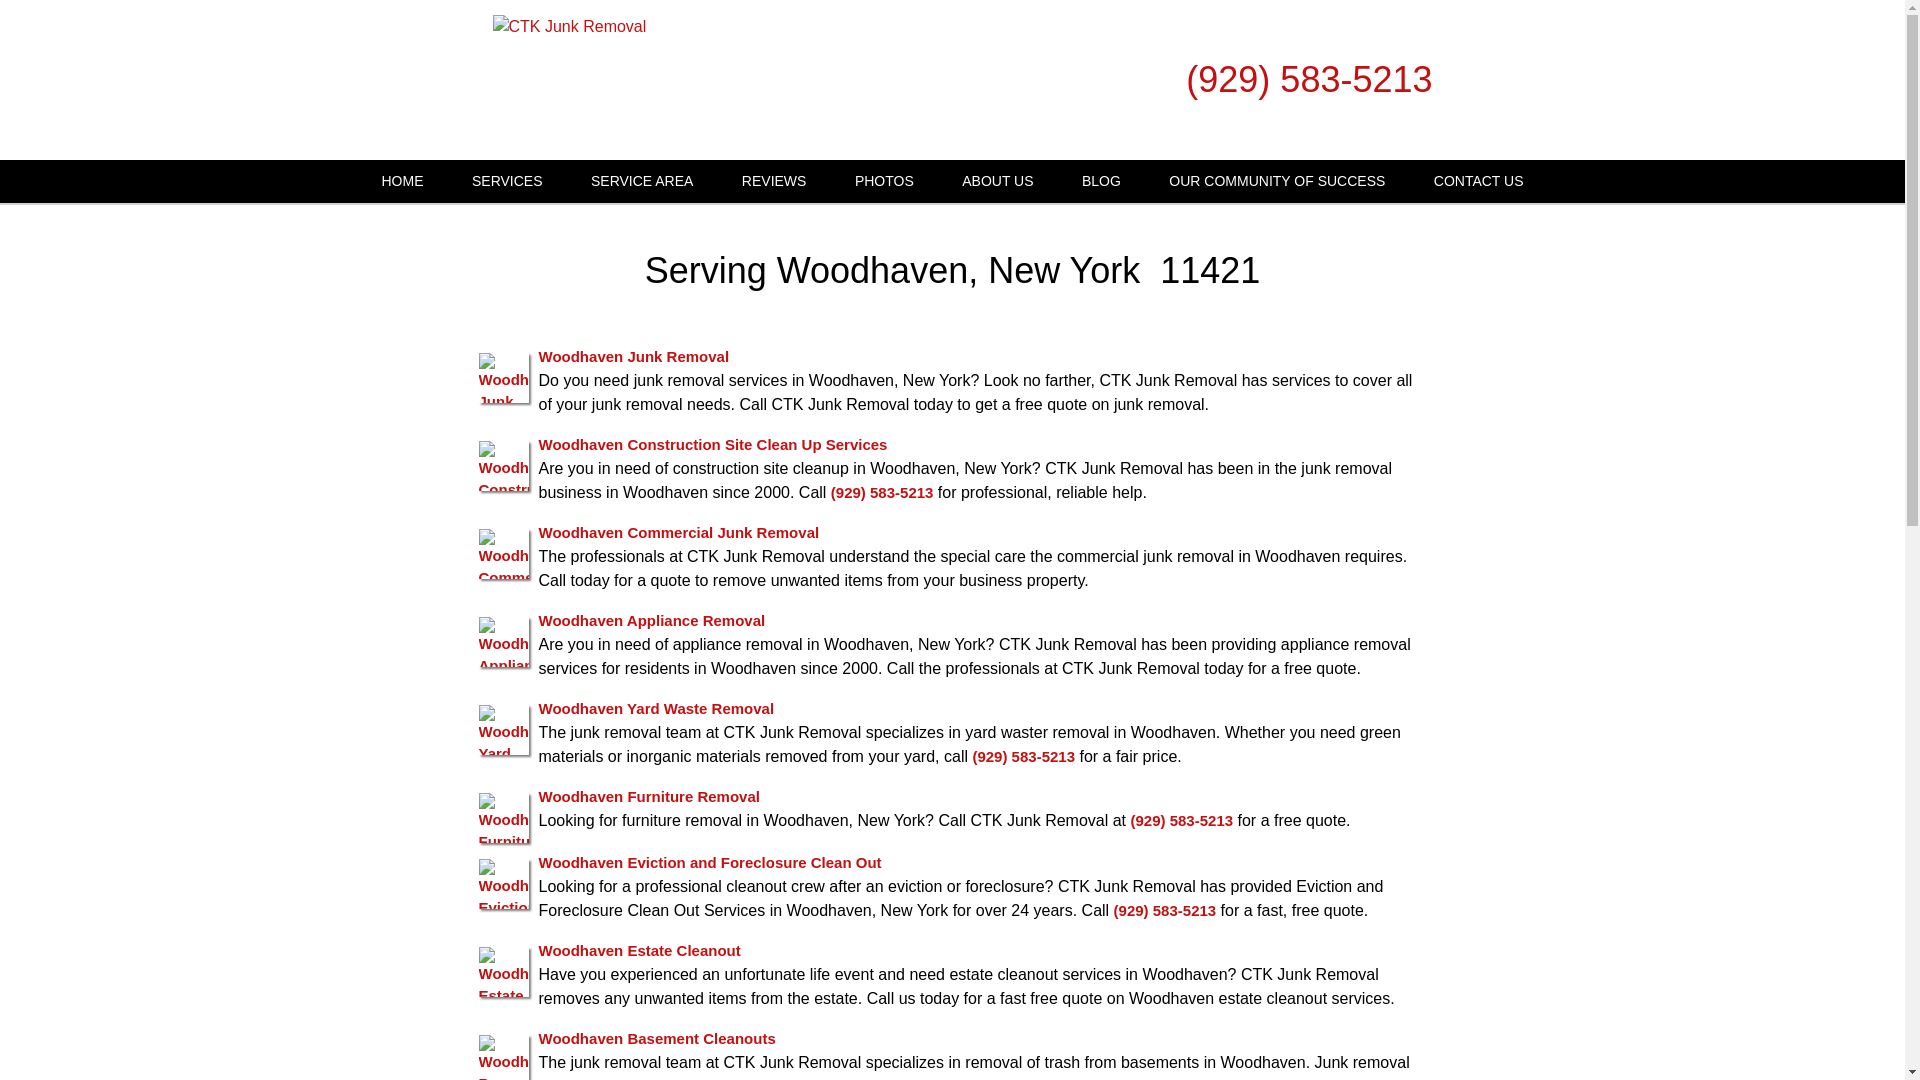 Image resolution: width=1920 pixels, height=1080 pixels. Describe the element at coordinates (1100, 181) in the screenshot. I see `BLOG` at that location.